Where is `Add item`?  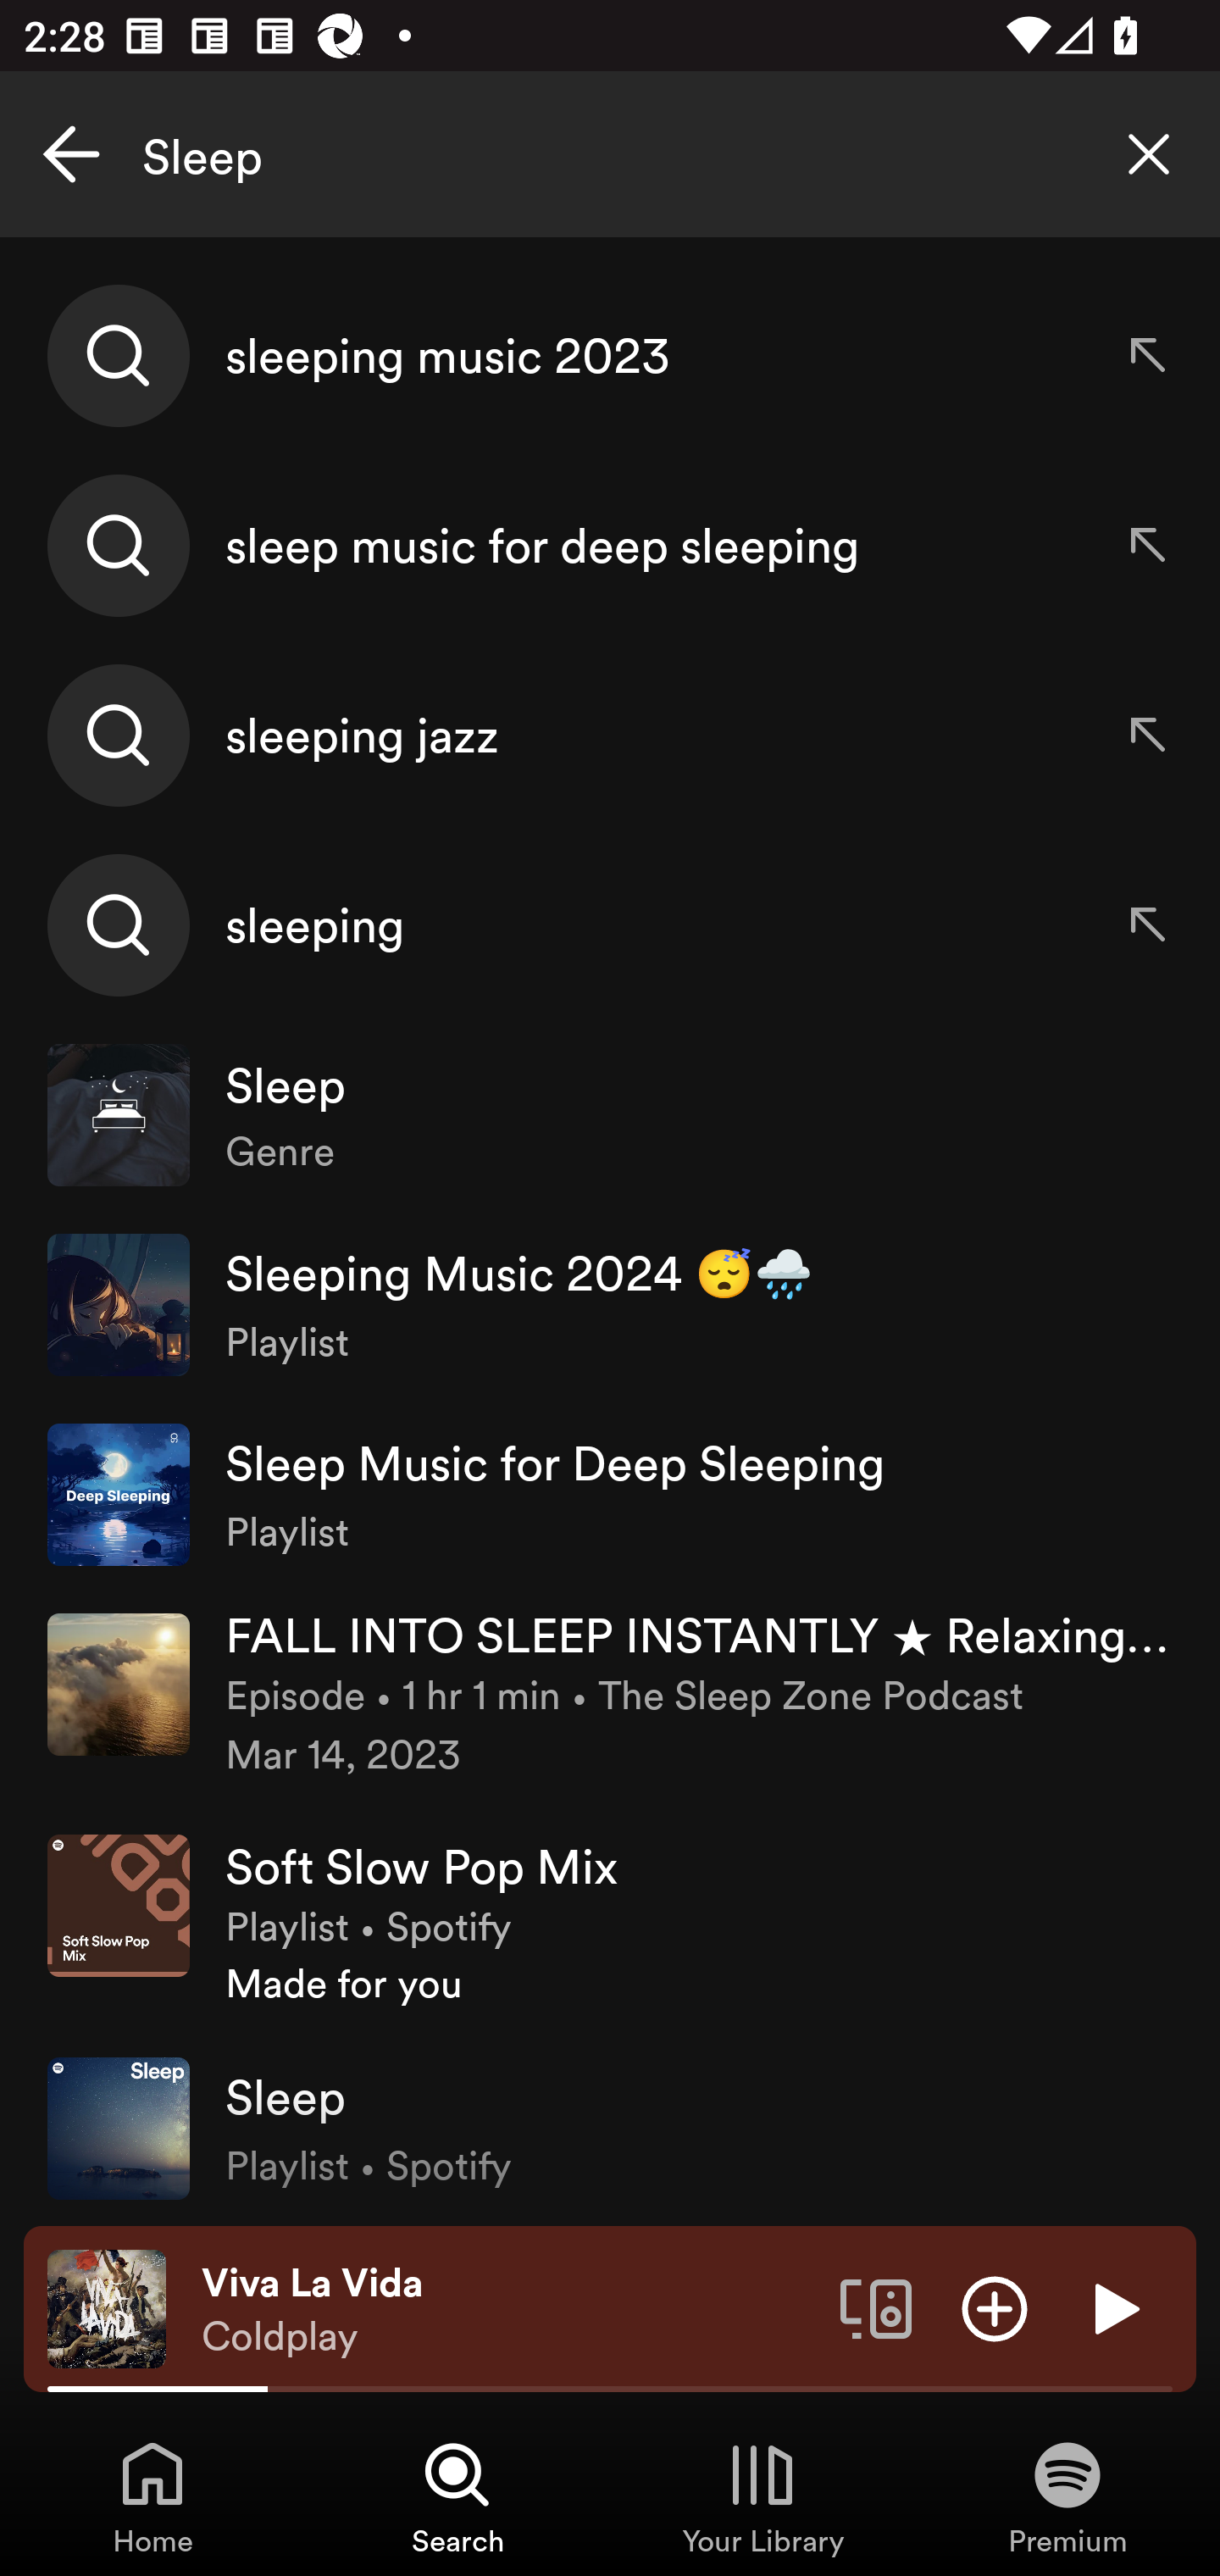
Add item is located at coordinates (995, 2307).